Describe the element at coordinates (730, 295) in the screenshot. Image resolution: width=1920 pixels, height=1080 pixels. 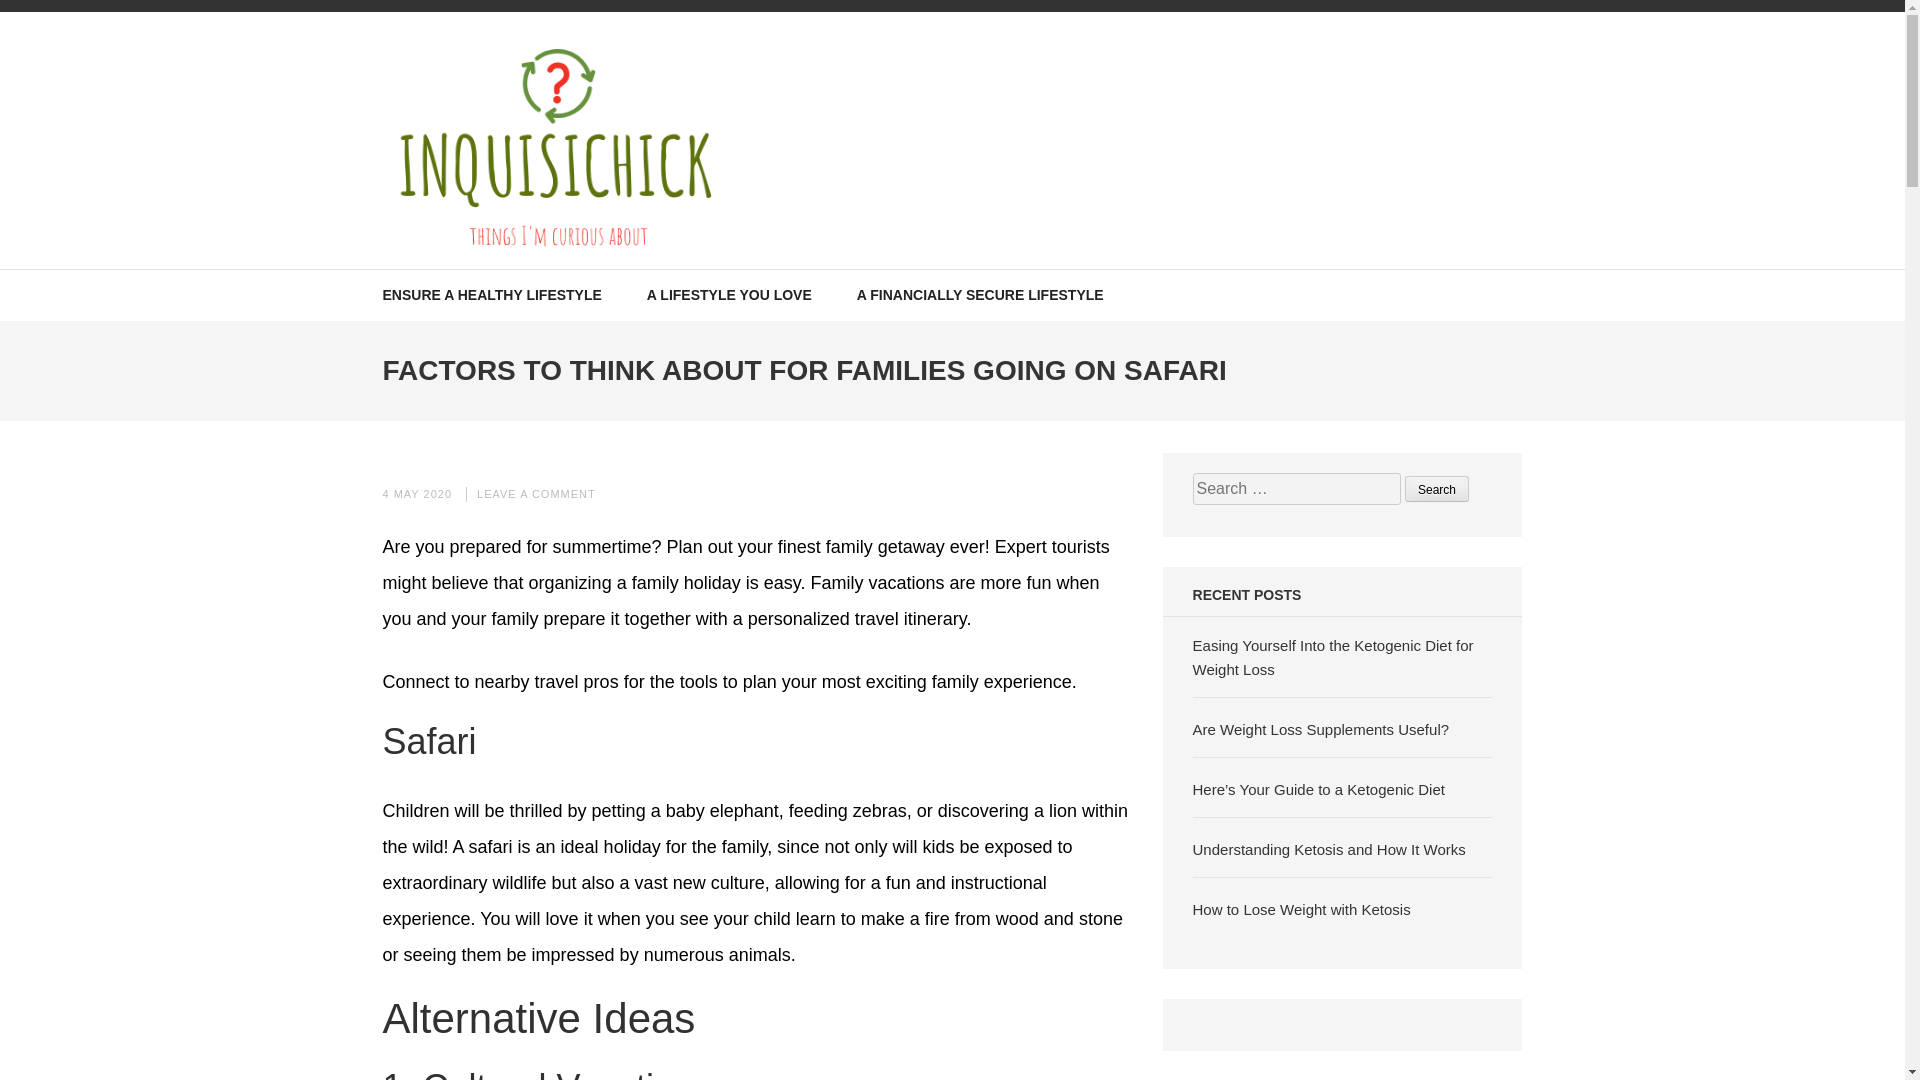
I see `A LIFESTYLE YOU LOVE` at that location.